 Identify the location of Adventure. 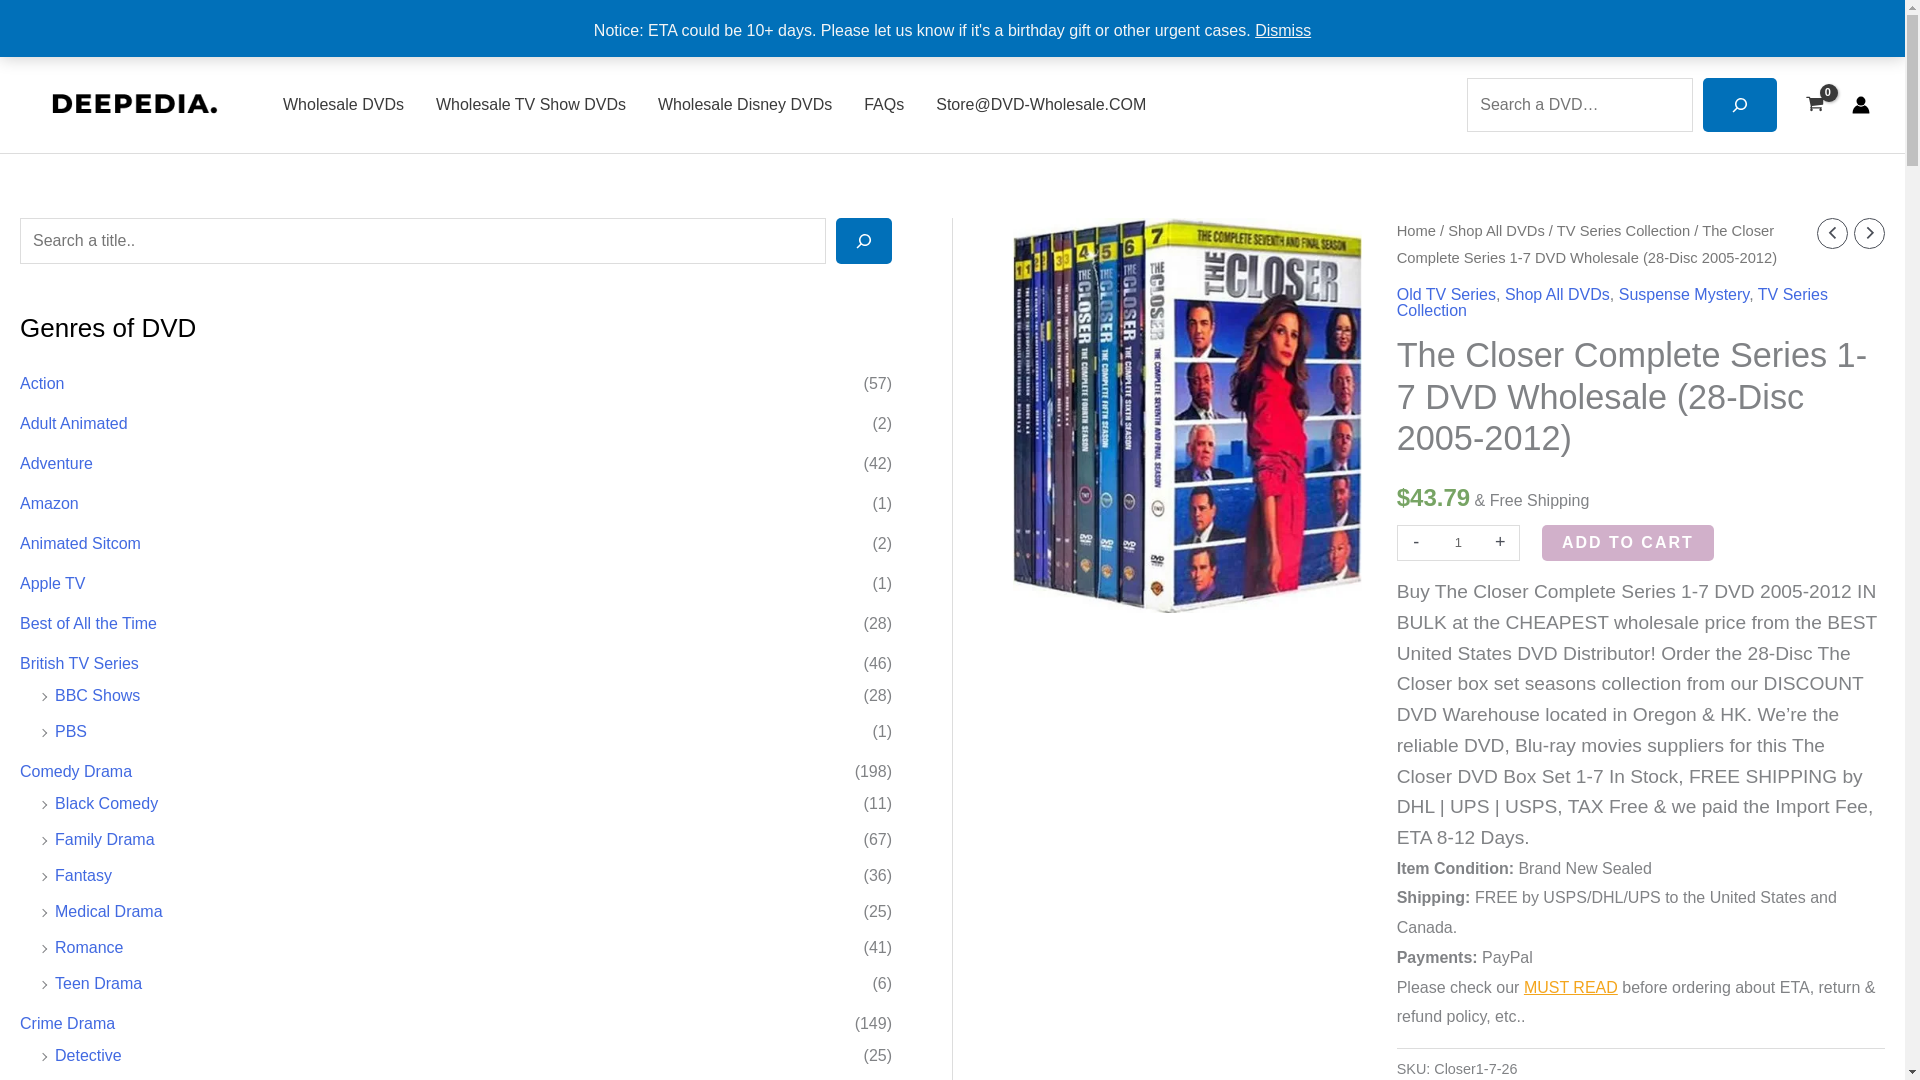
(56, 462).